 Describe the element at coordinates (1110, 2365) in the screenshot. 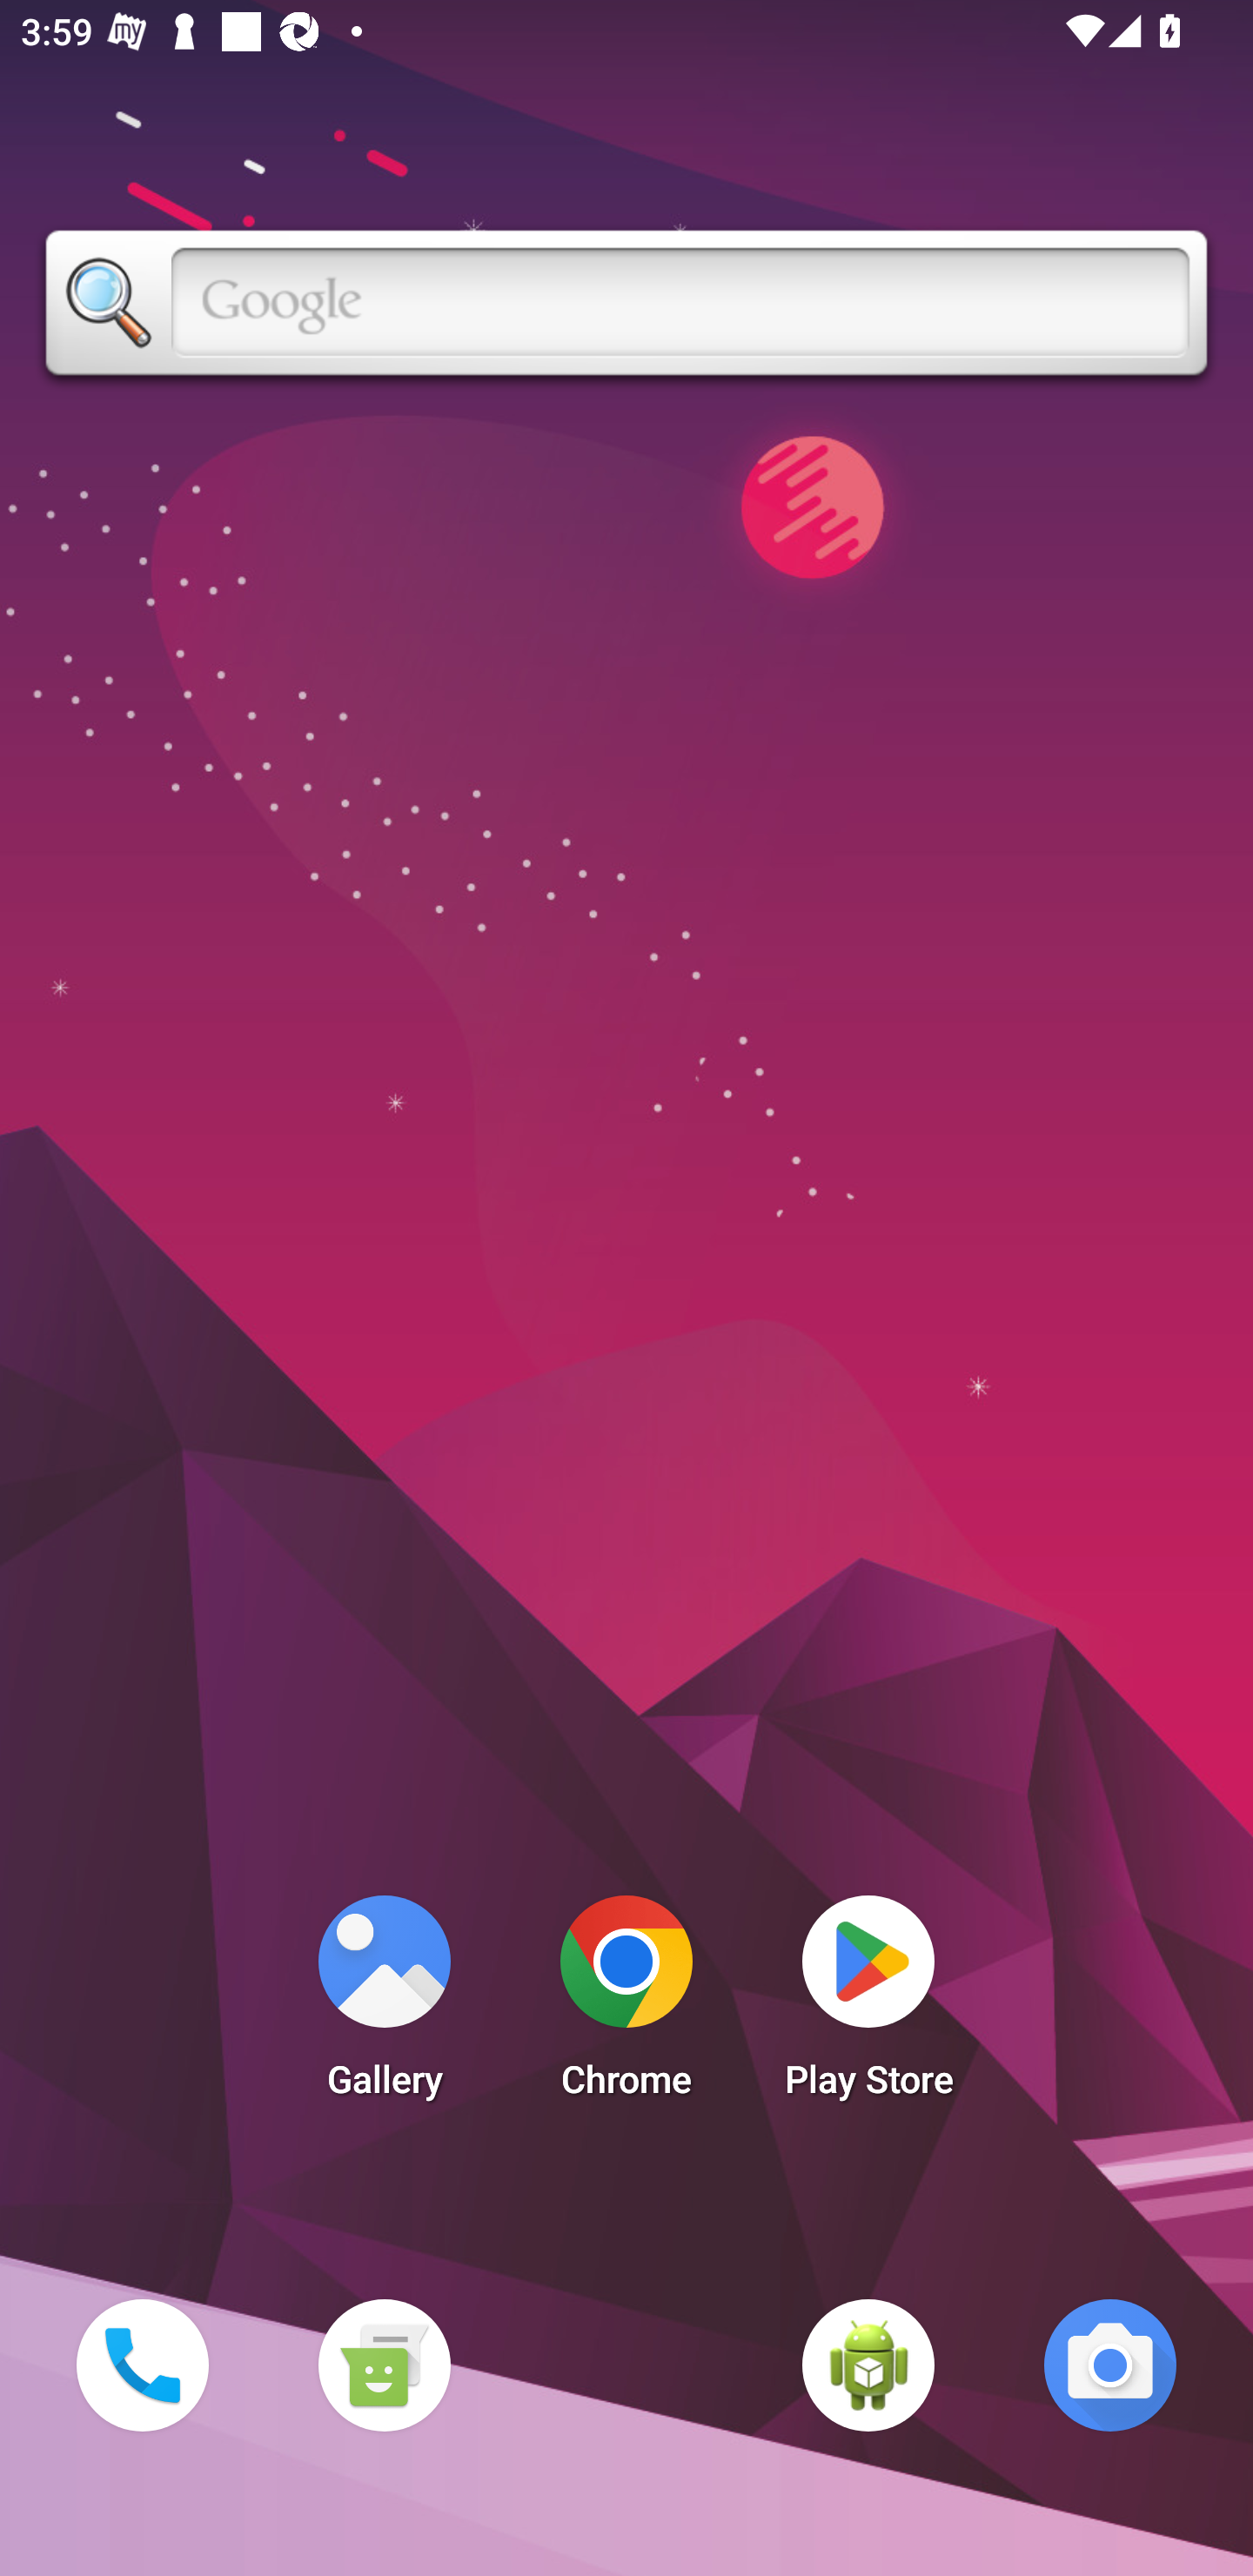

I see `Camera` at that location.